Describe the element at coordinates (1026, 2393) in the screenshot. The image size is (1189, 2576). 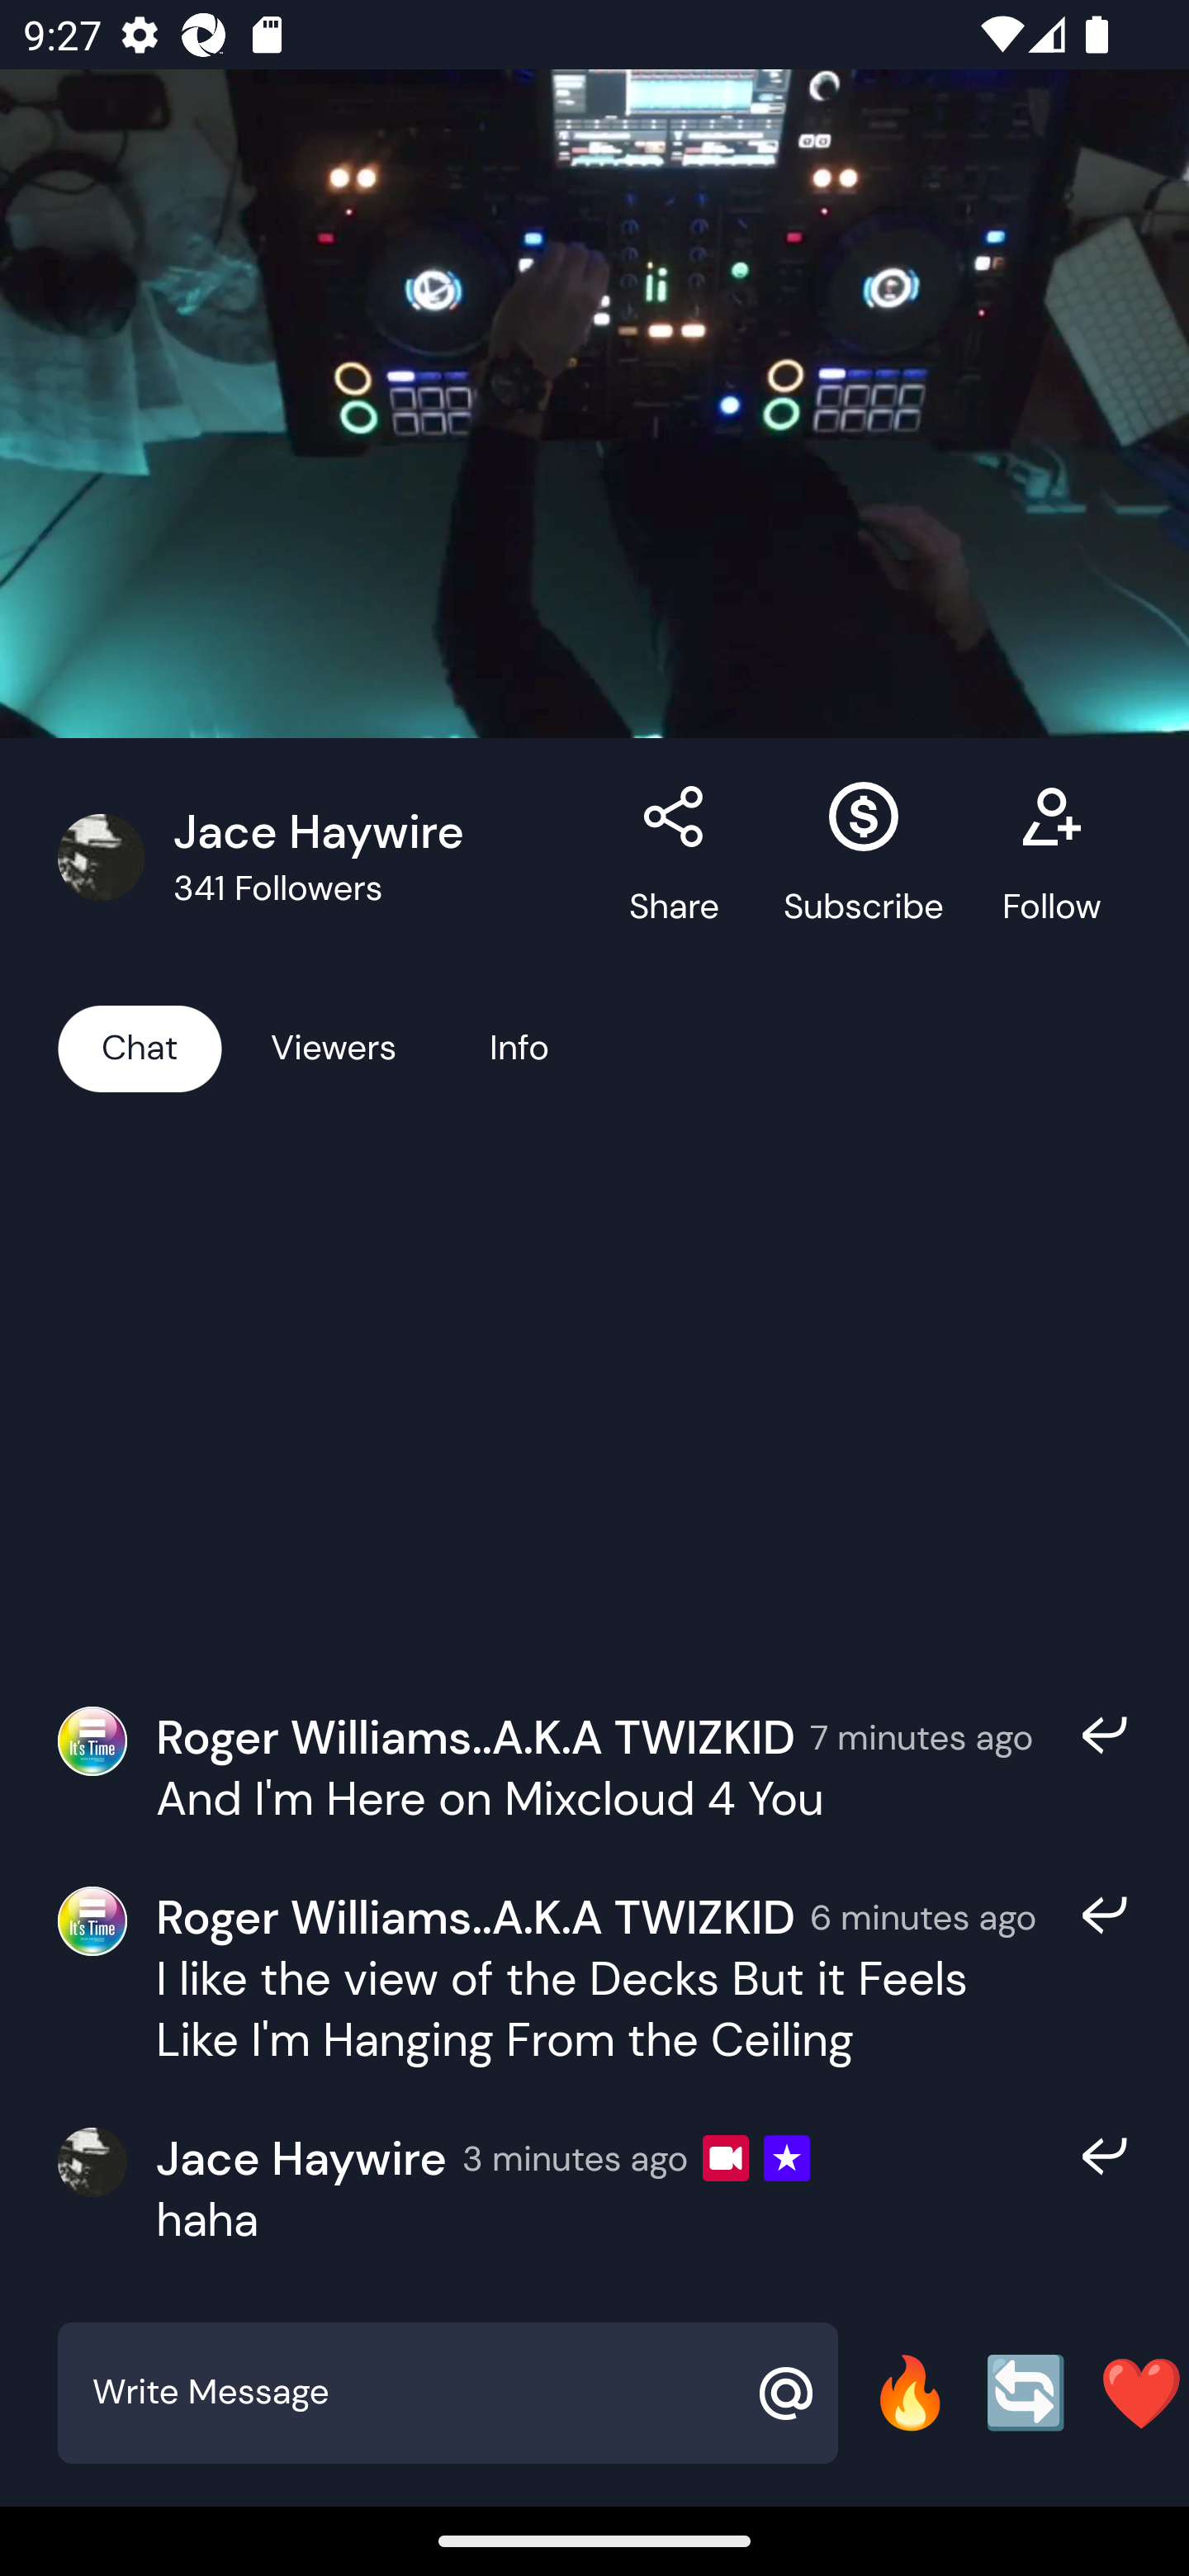
I see `🔄` at that location.